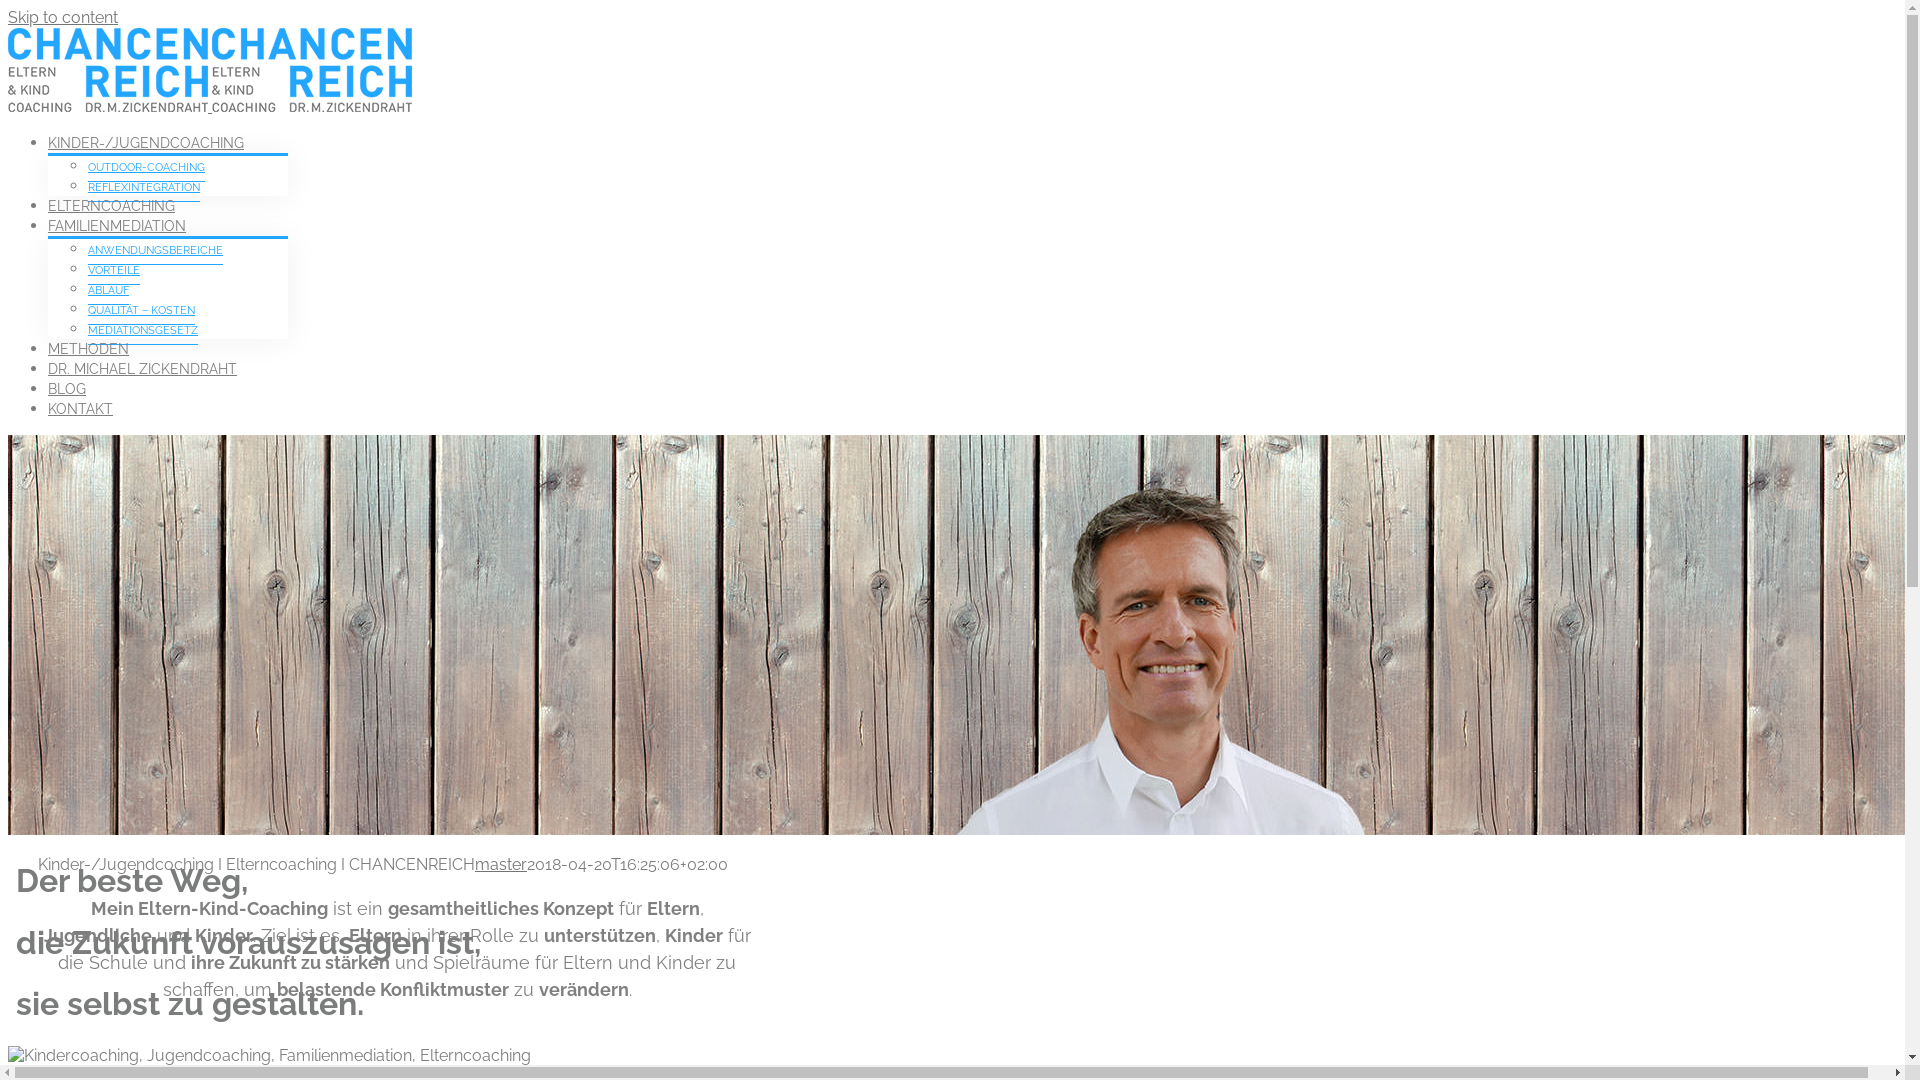 This screenshot has width=1920, height=1080. Describe the element at coordinates (144, 188) in the screenshot. I see `REFLEXINTEGRATION` at that location.